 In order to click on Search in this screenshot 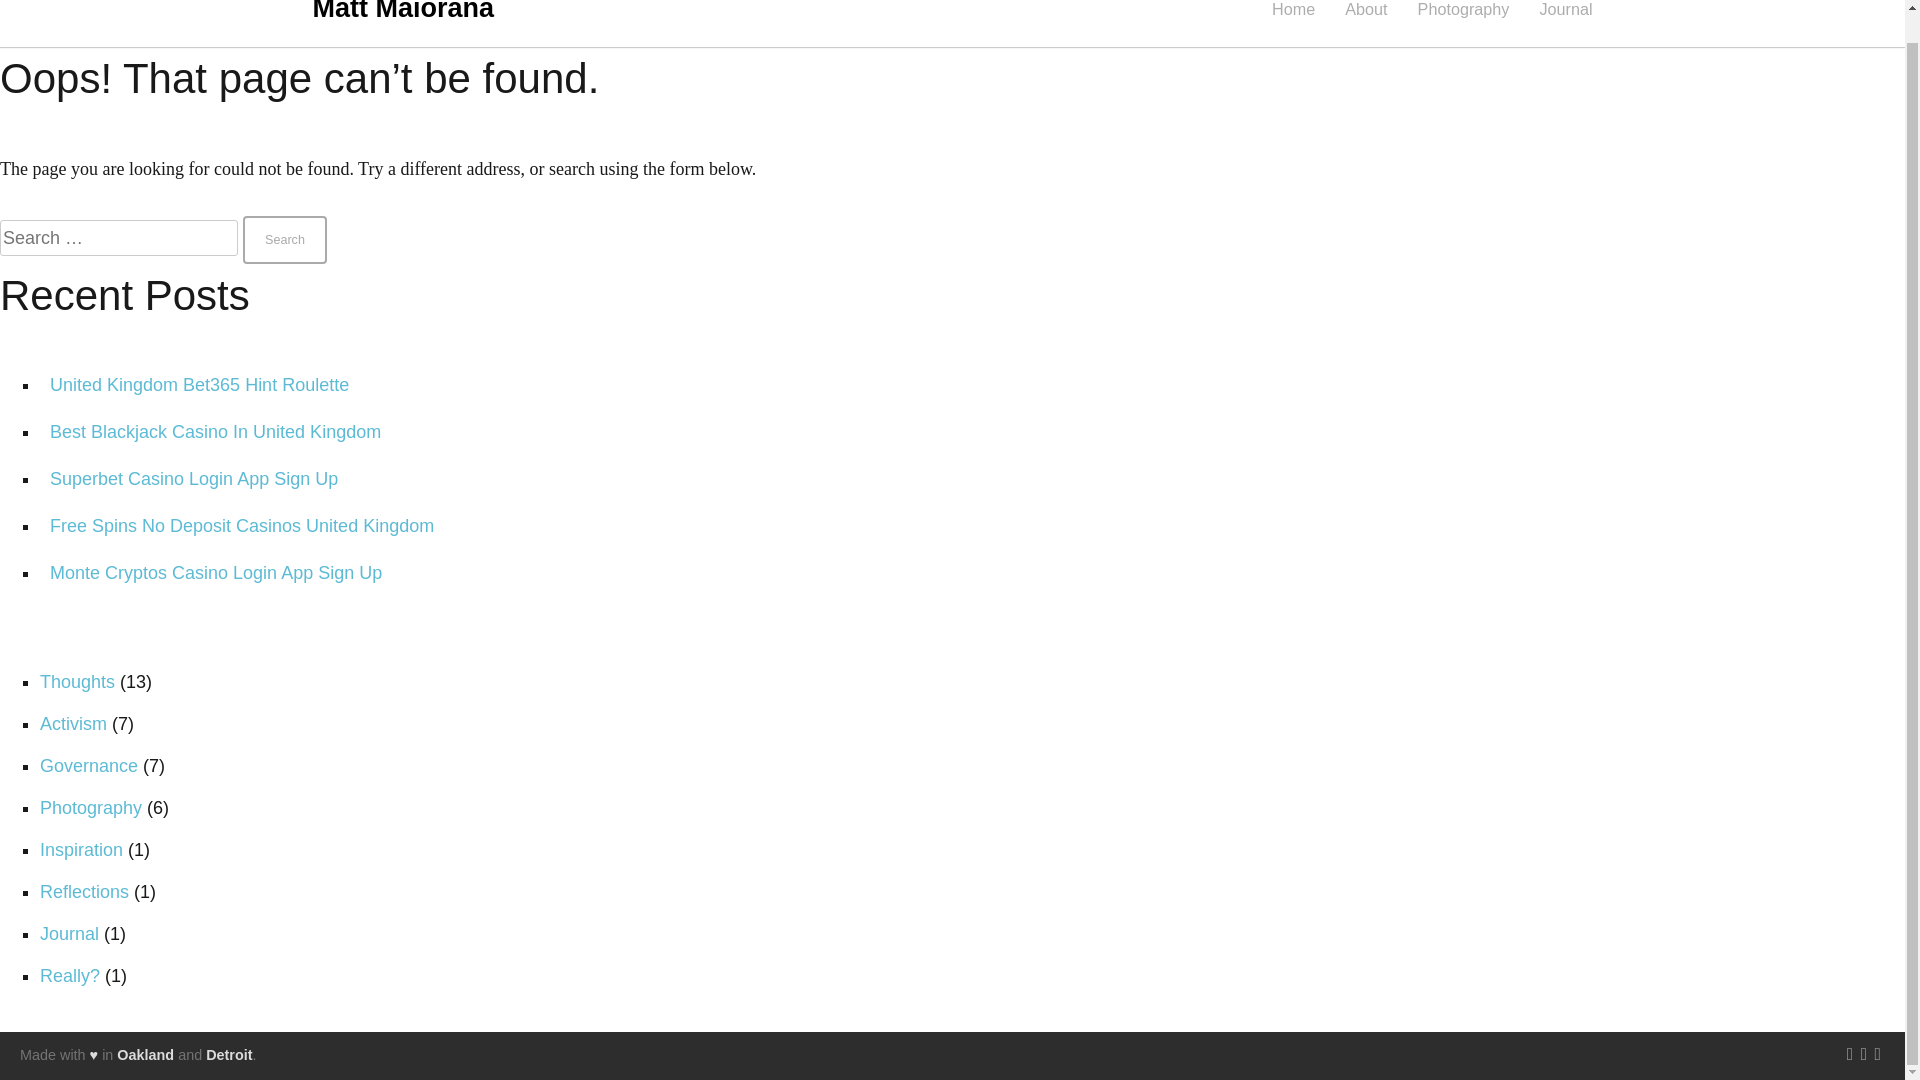, I will do `click(284, 240)`.